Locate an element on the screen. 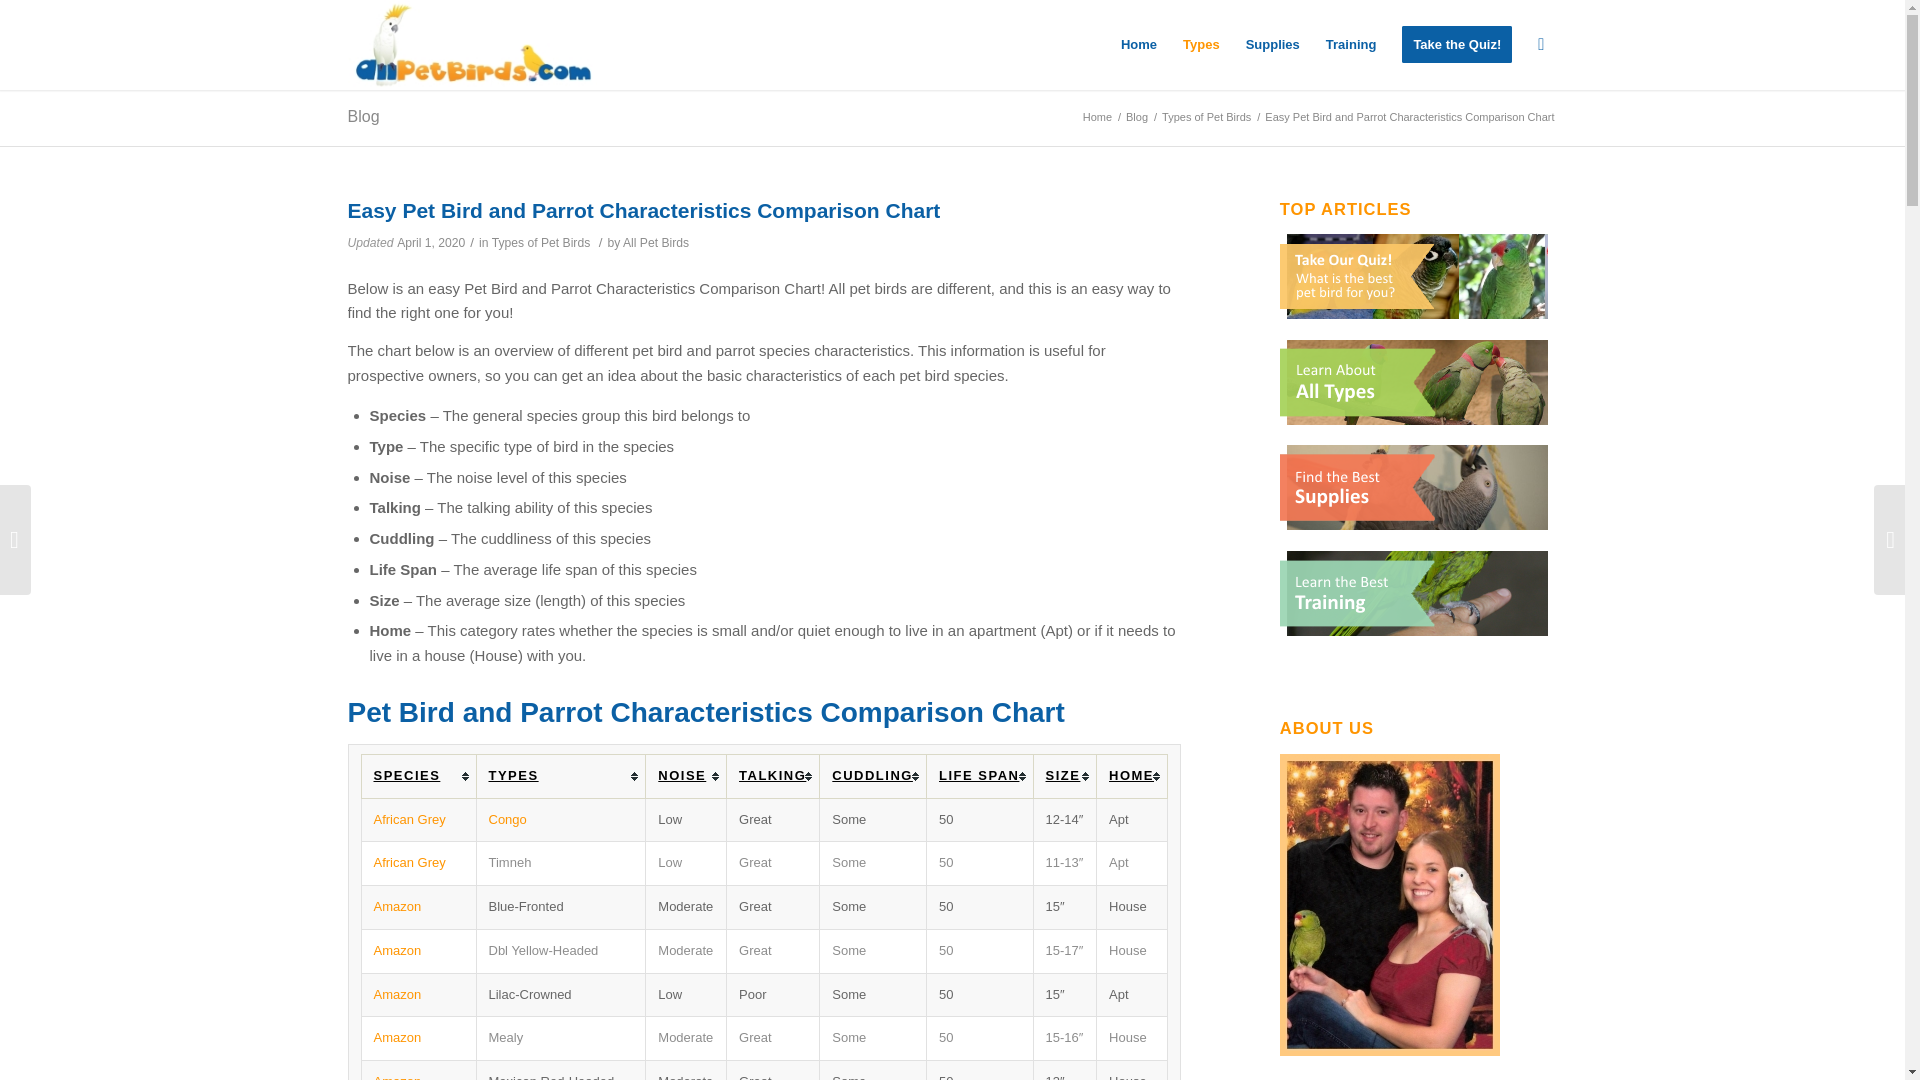 The image size is (1920, 1080). Blog is located at coordinates (1136, 118).